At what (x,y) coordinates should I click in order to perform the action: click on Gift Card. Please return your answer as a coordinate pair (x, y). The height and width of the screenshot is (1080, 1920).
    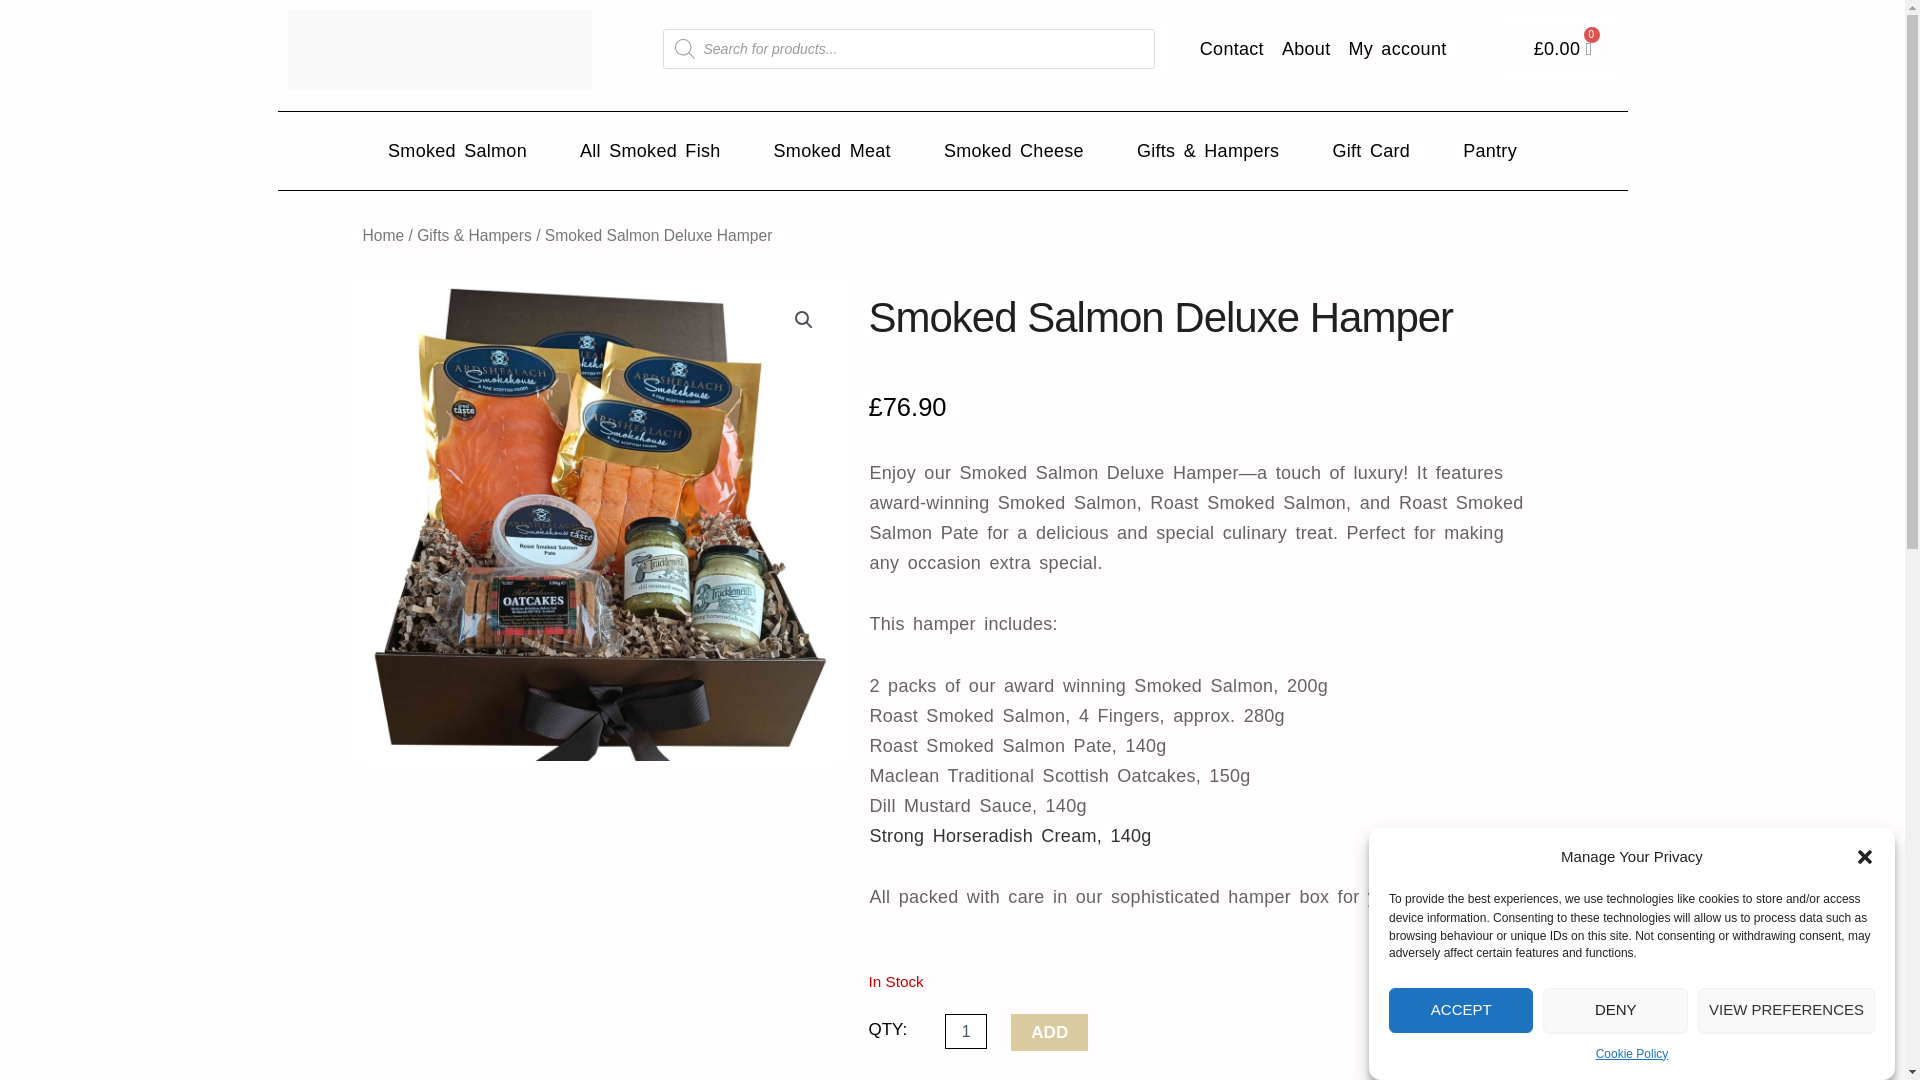
    Looking at the image, I should click on (1370, 150).